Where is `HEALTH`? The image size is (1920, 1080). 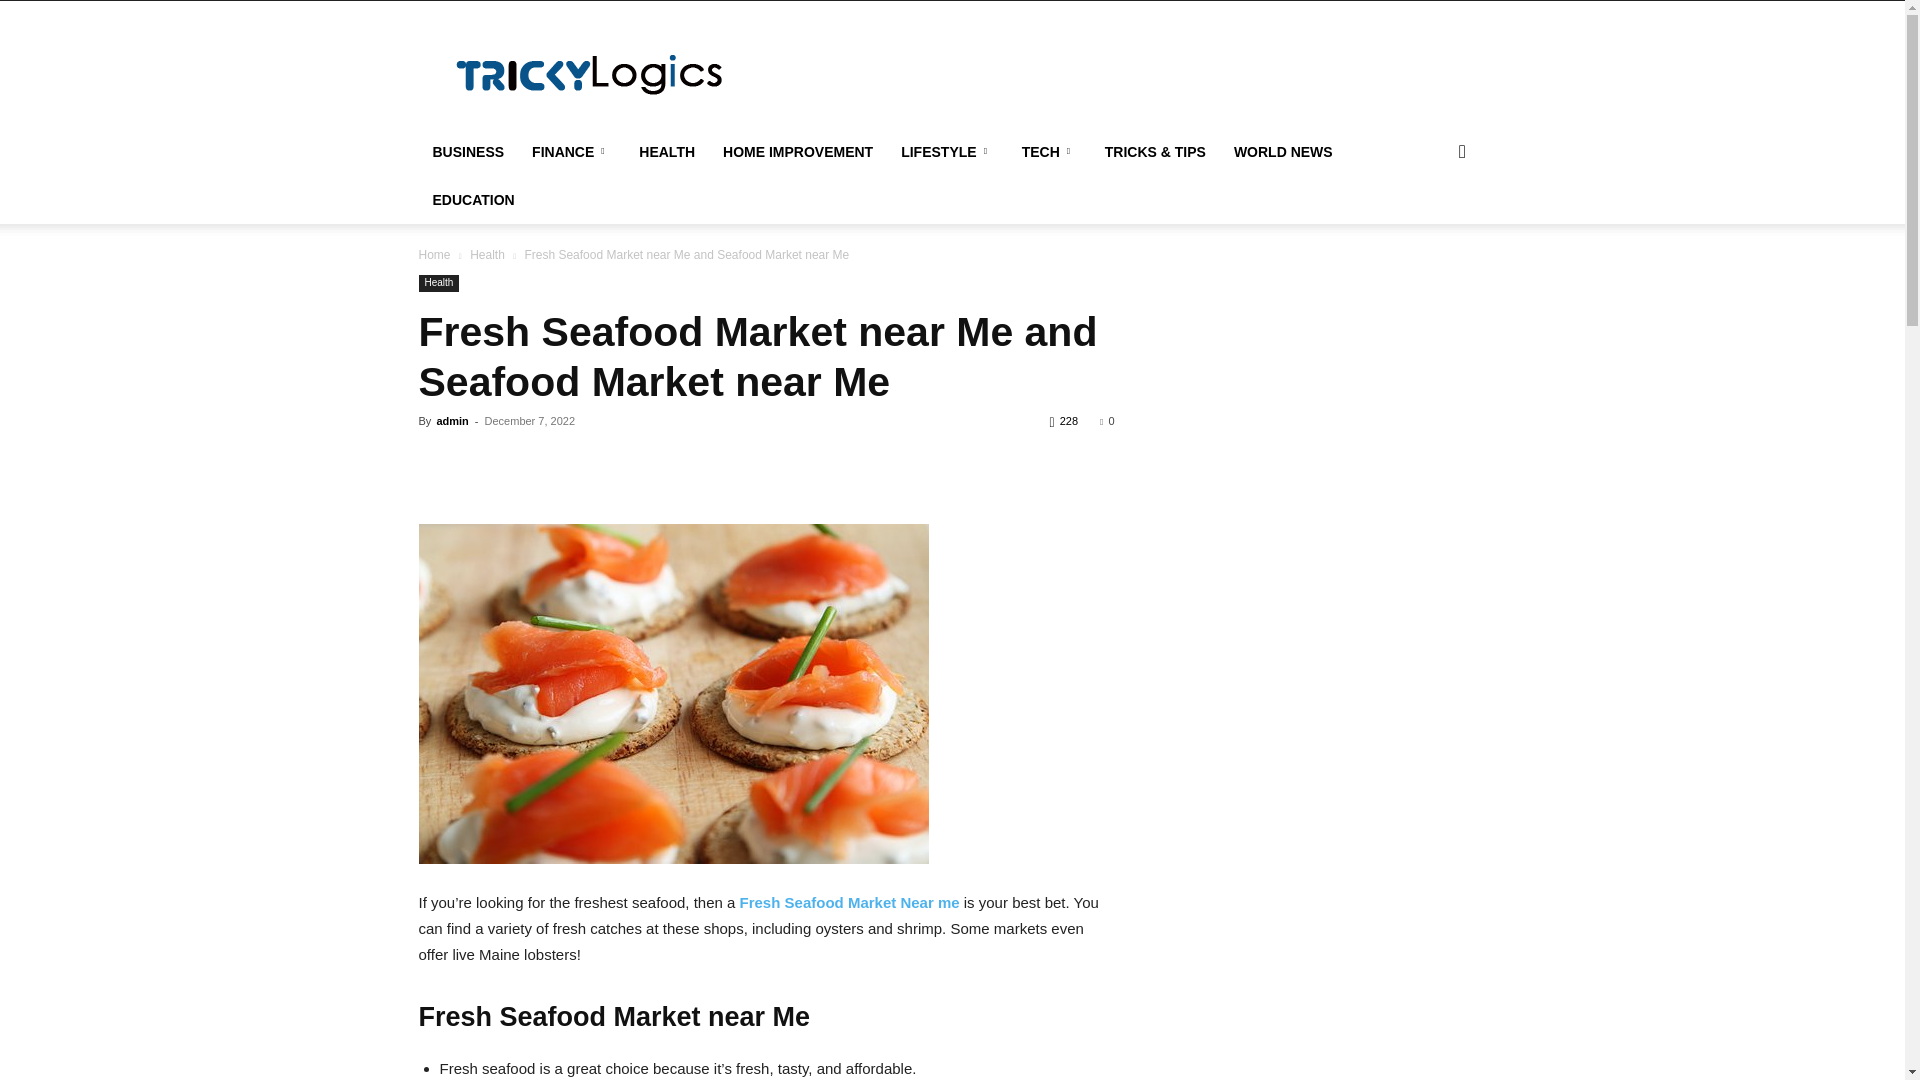 HEALTH is located at coordinates (666, 152).